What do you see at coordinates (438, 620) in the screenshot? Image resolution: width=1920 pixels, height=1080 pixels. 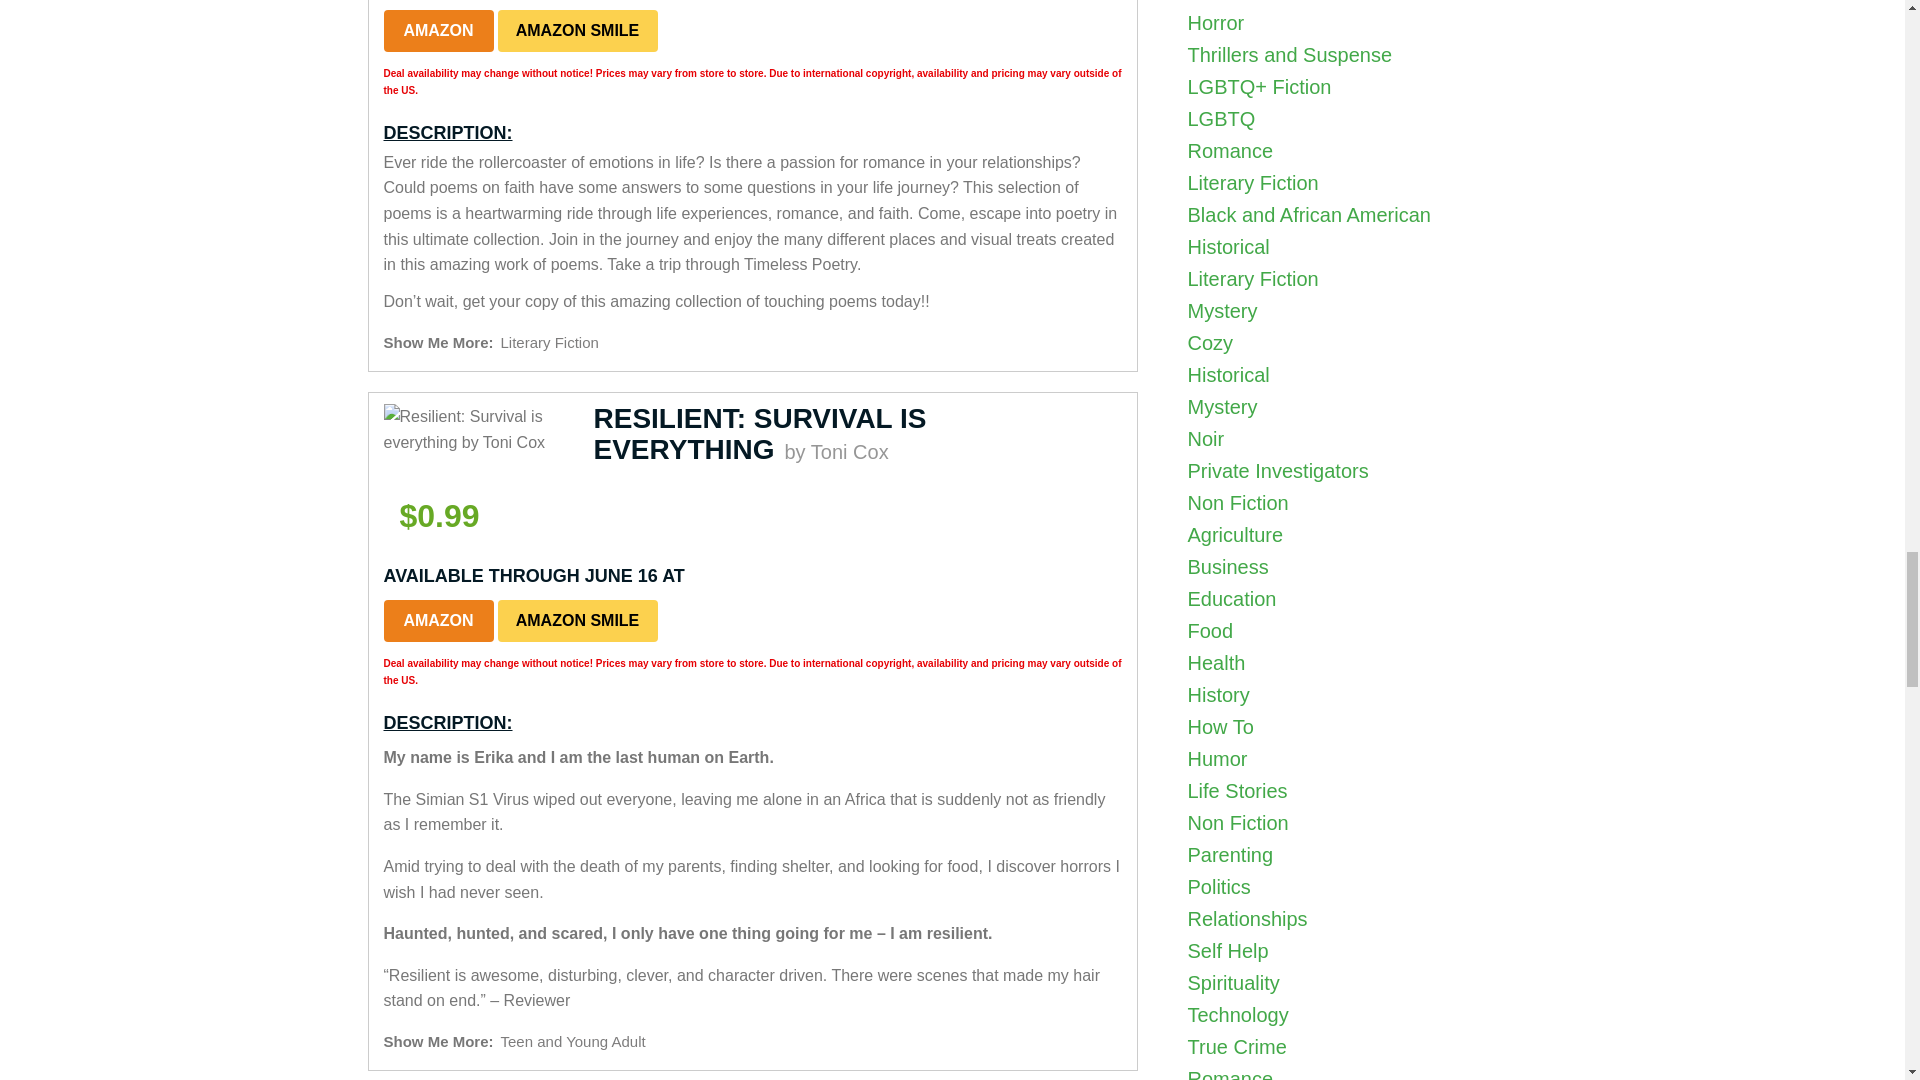 I see `AMAZON` at bounding box center [438, 620].